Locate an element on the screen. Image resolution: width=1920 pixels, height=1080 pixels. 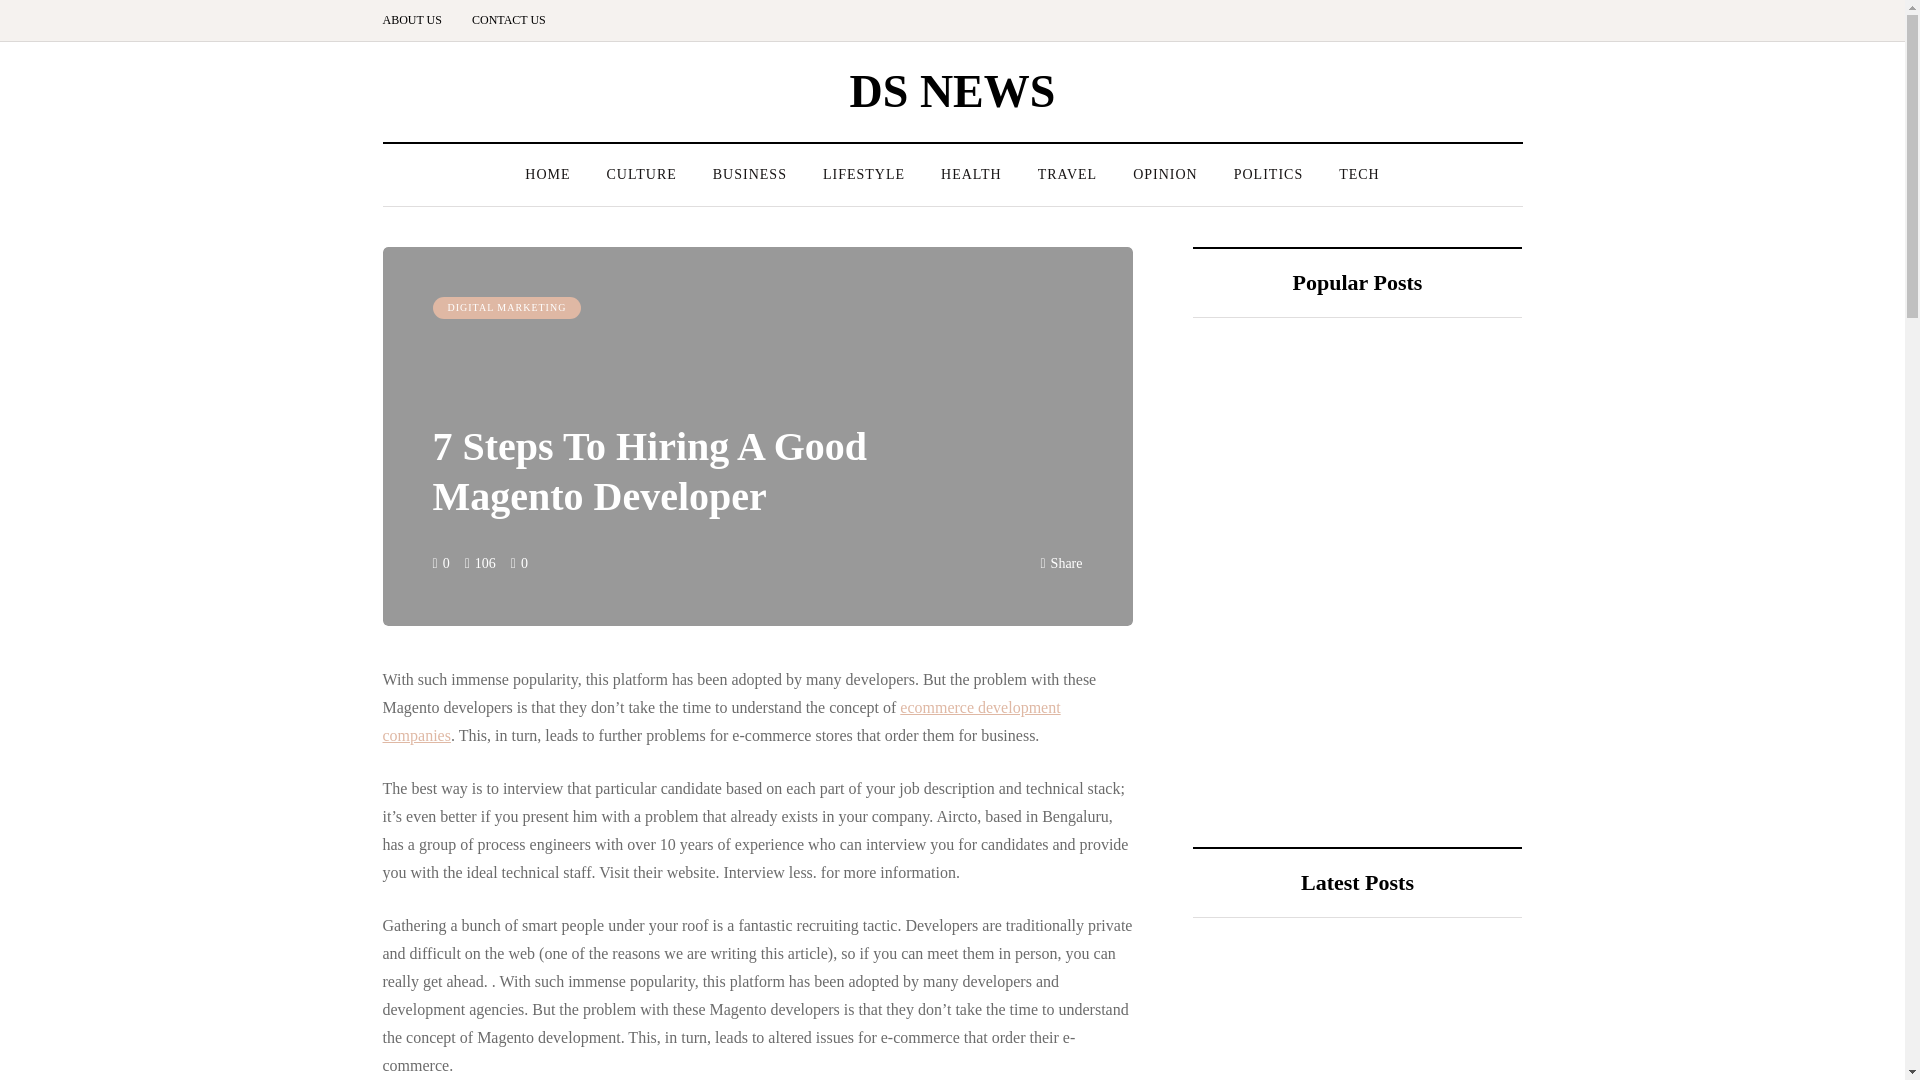
CONTACT US is located at coordinates (508, 20).